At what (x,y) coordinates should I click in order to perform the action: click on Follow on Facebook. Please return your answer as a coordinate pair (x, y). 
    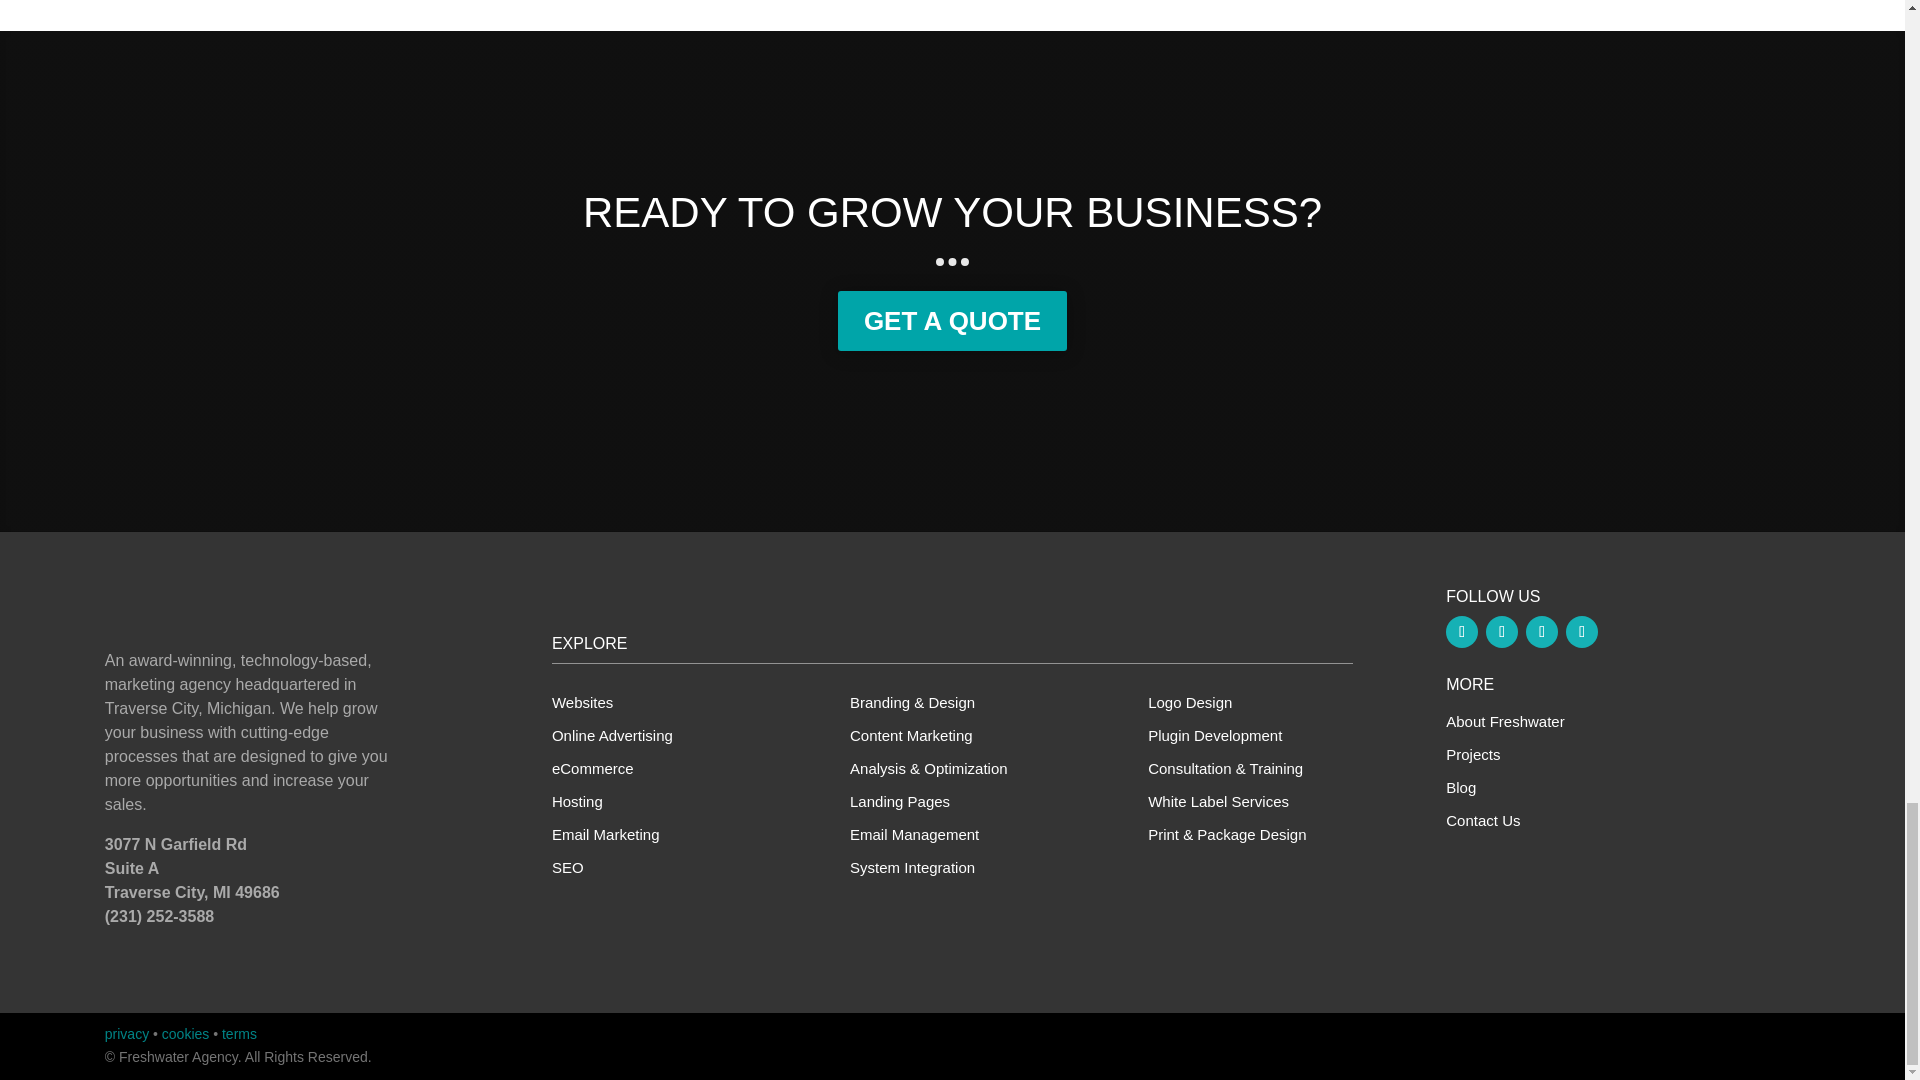
    Looking at the image, I should click on (1462, 632).